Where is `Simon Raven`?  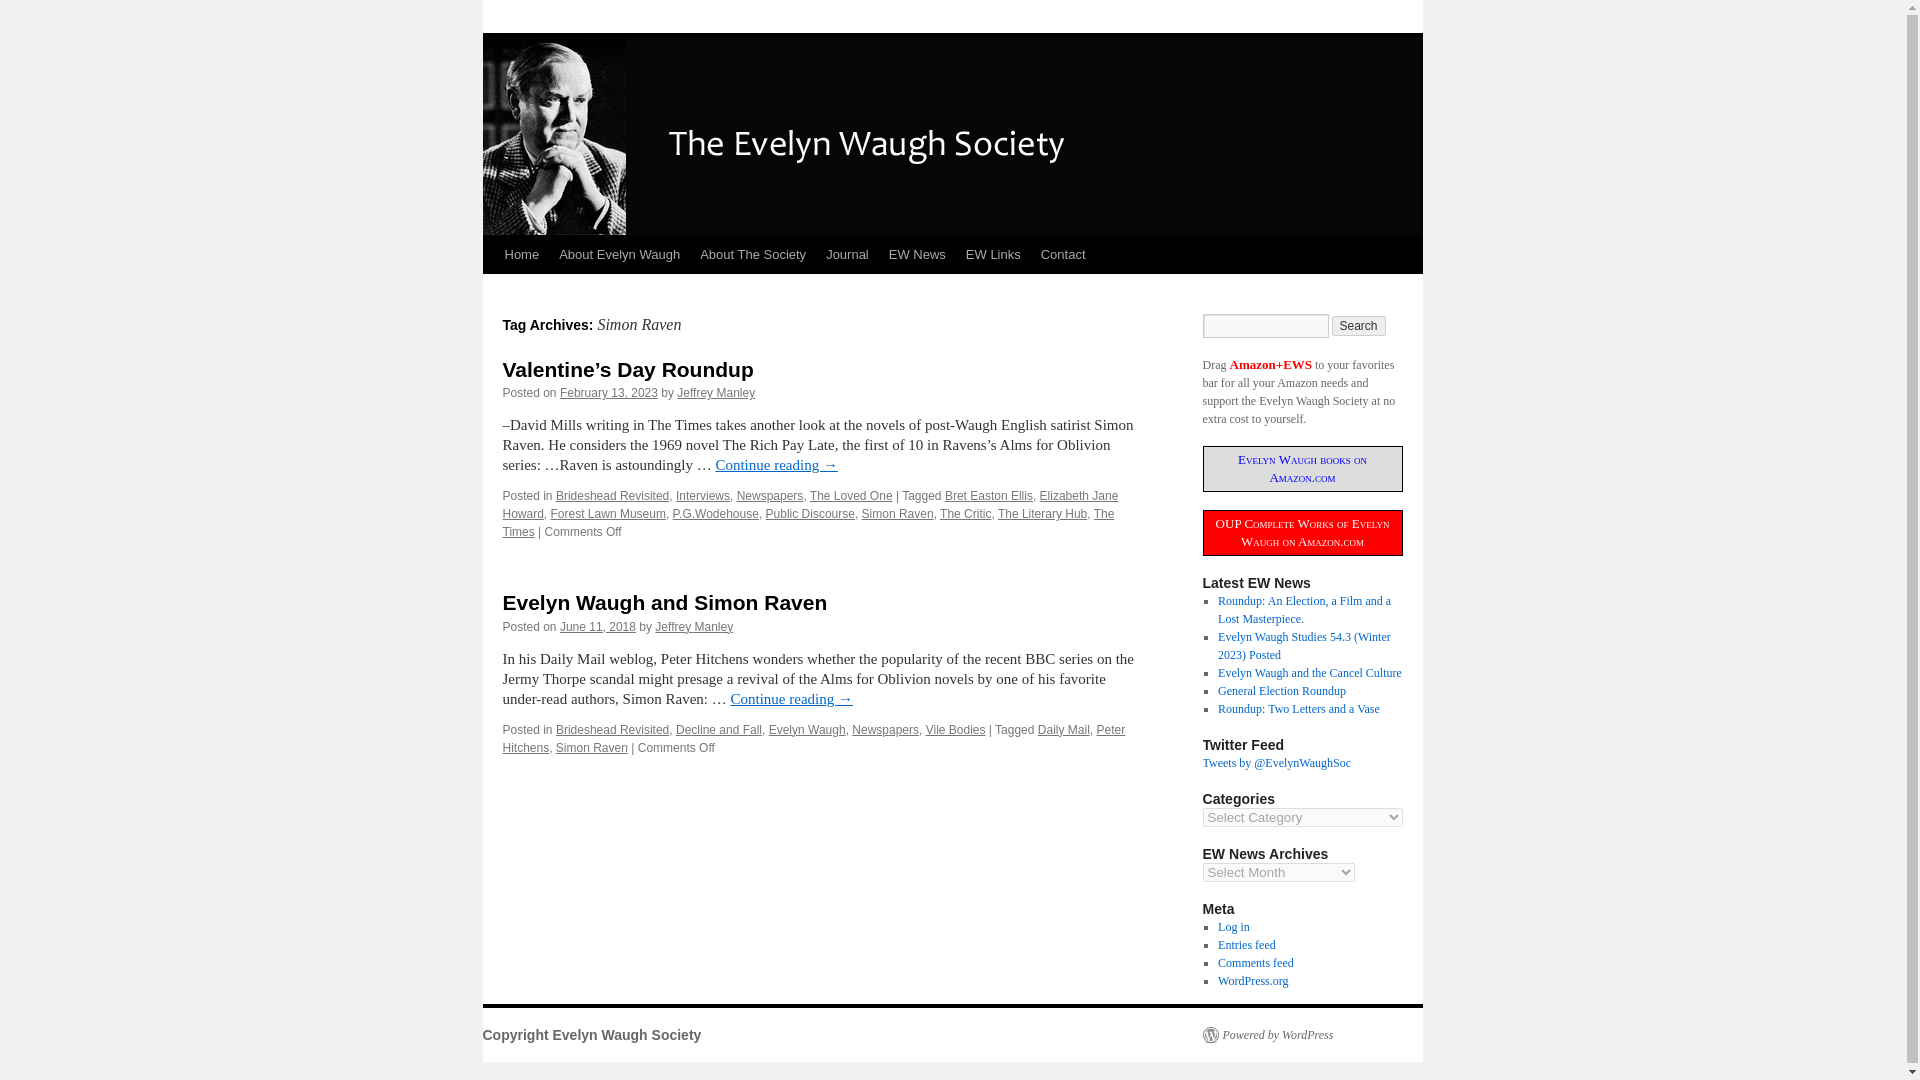 Simon Raven is located at coordinates (898, 513).